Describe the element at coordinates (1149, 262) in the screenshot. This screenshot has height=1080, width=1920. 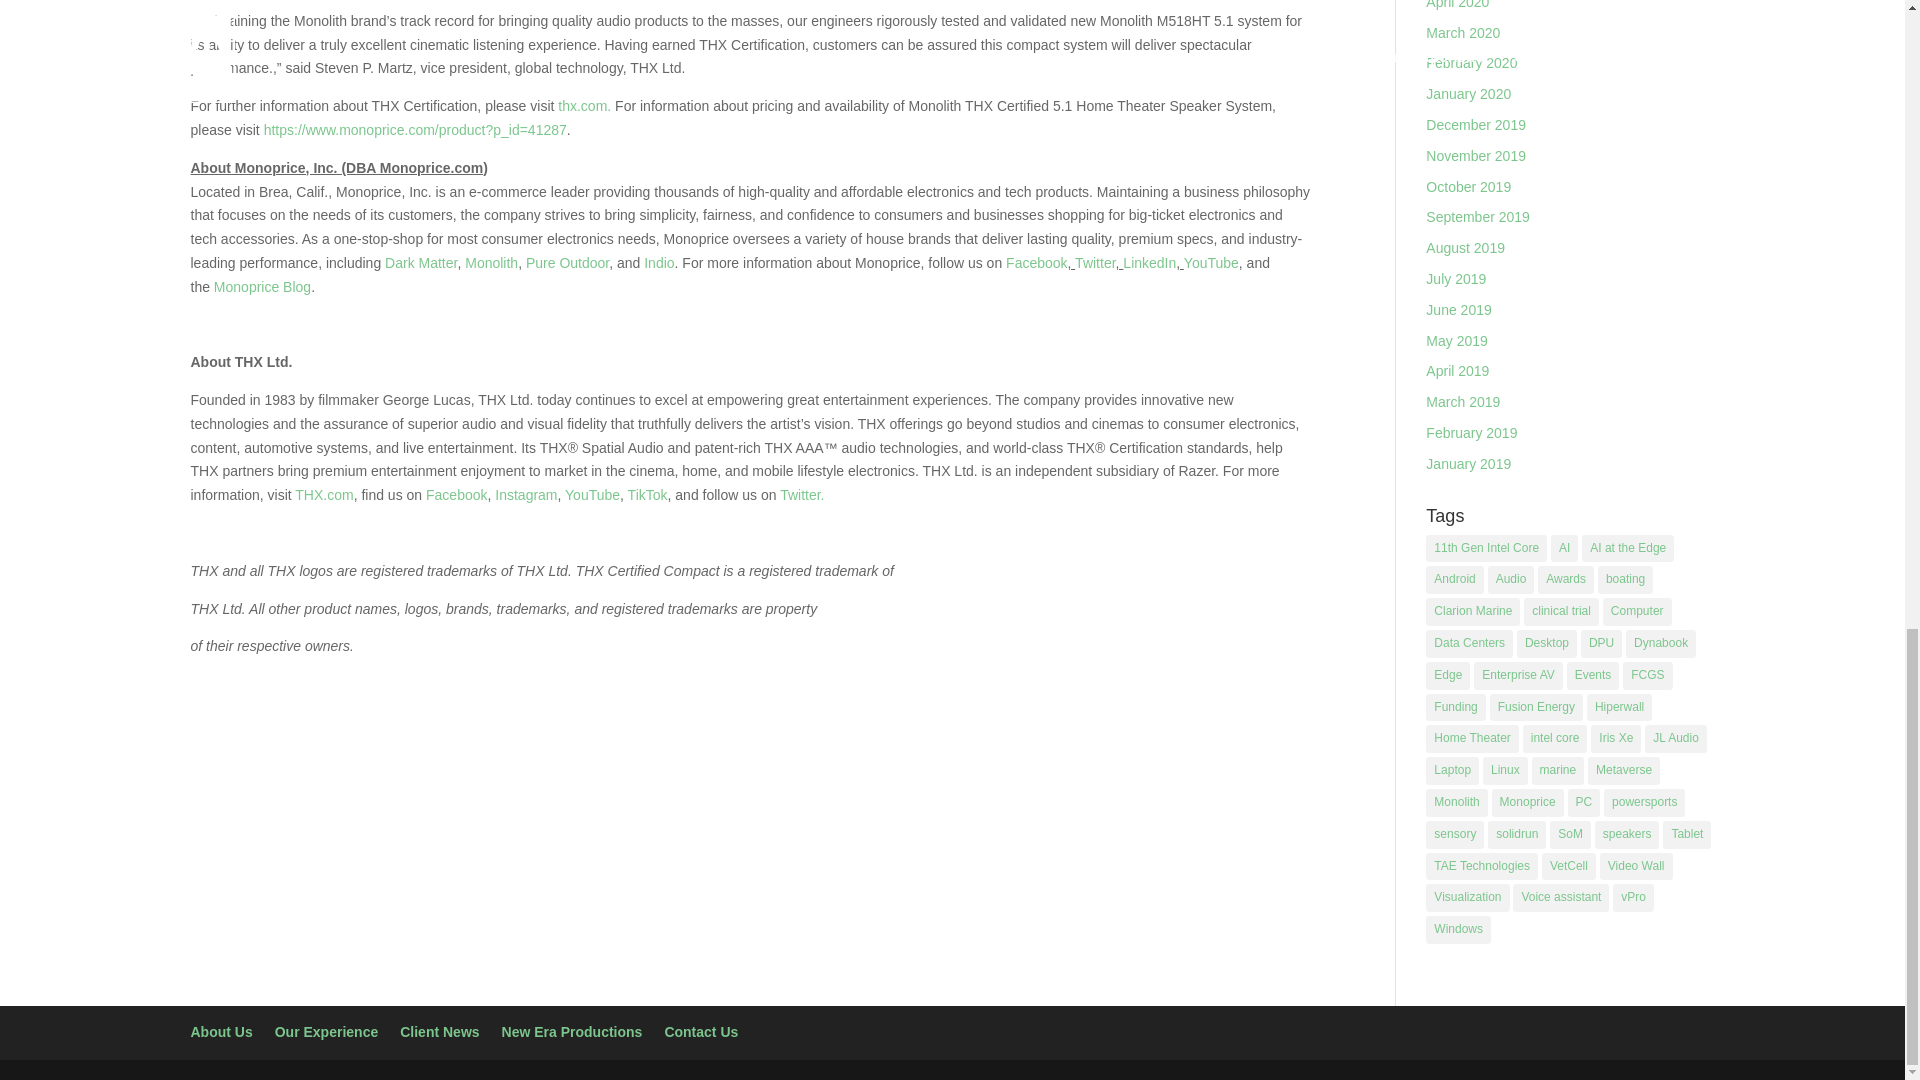
I see `LinkedIn` at that location.